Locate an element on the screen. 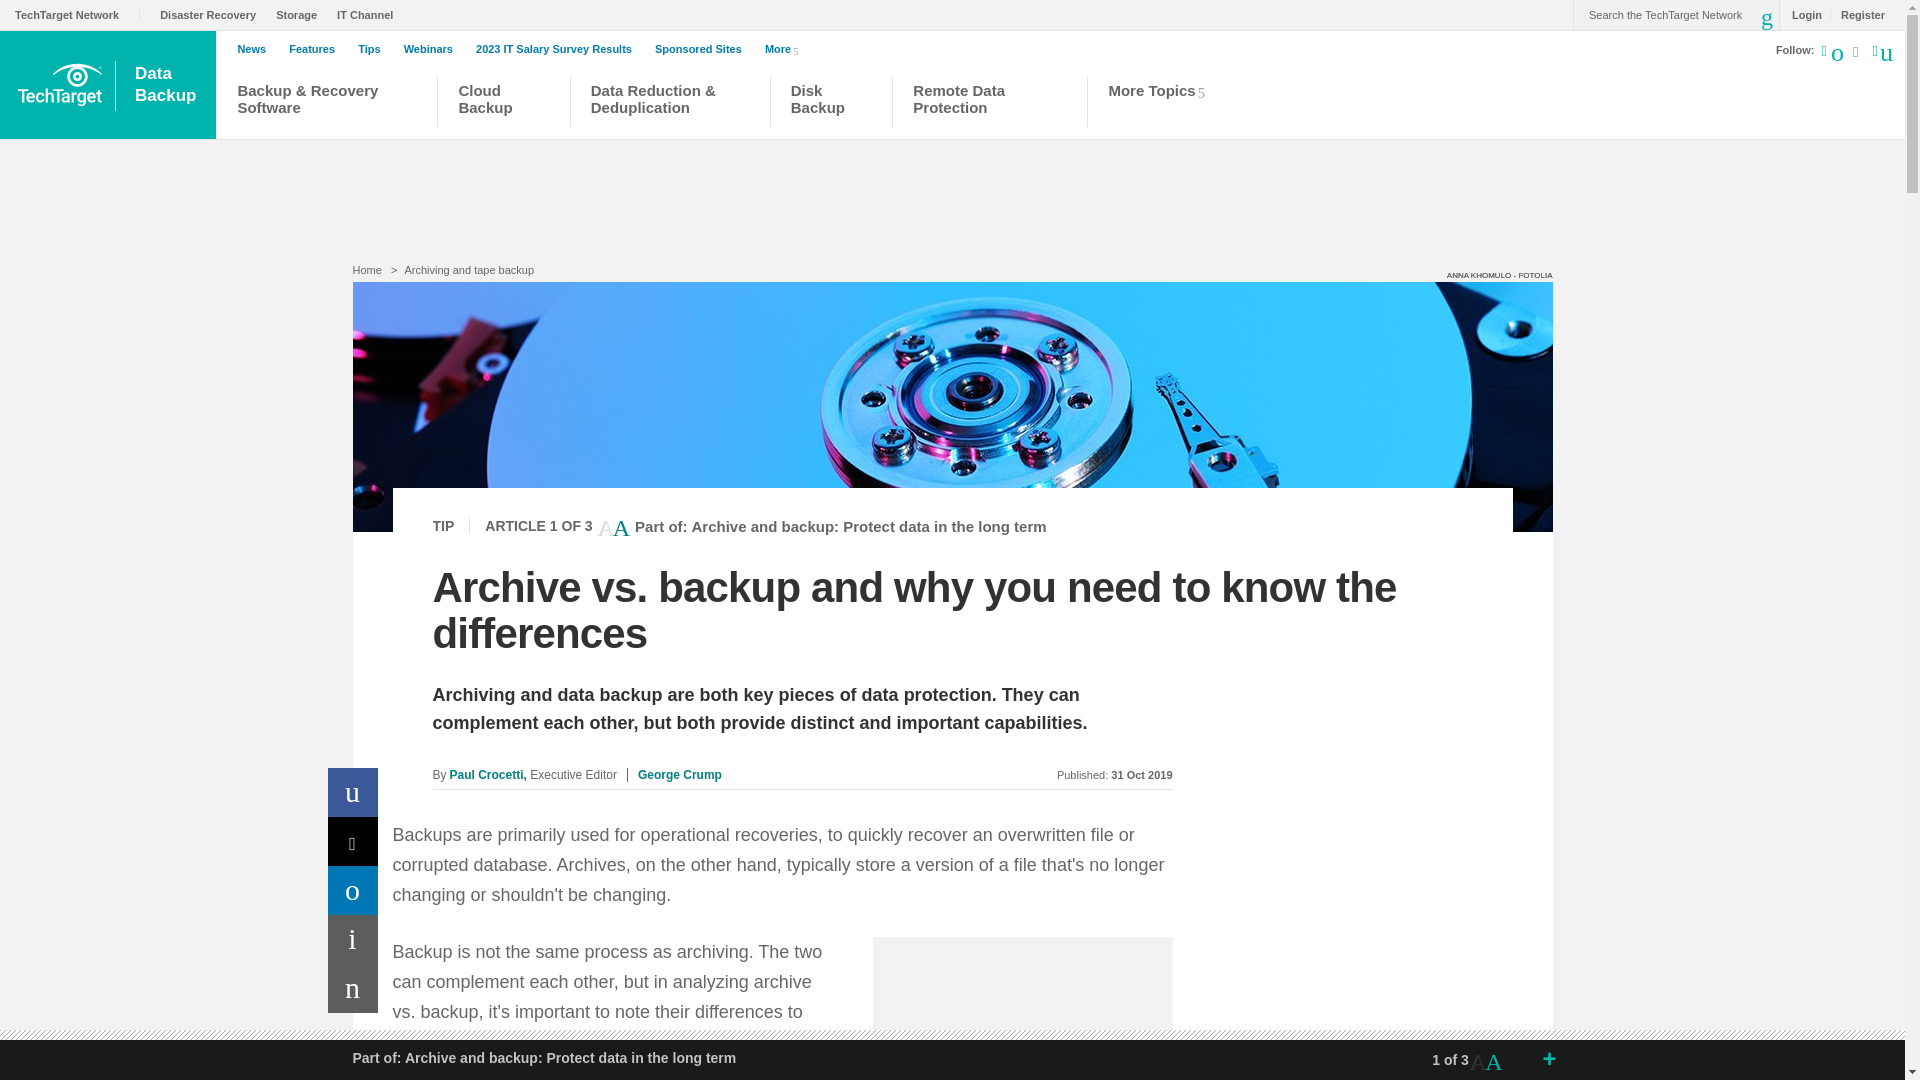  IT Channel is located at coordinates (370, 14).